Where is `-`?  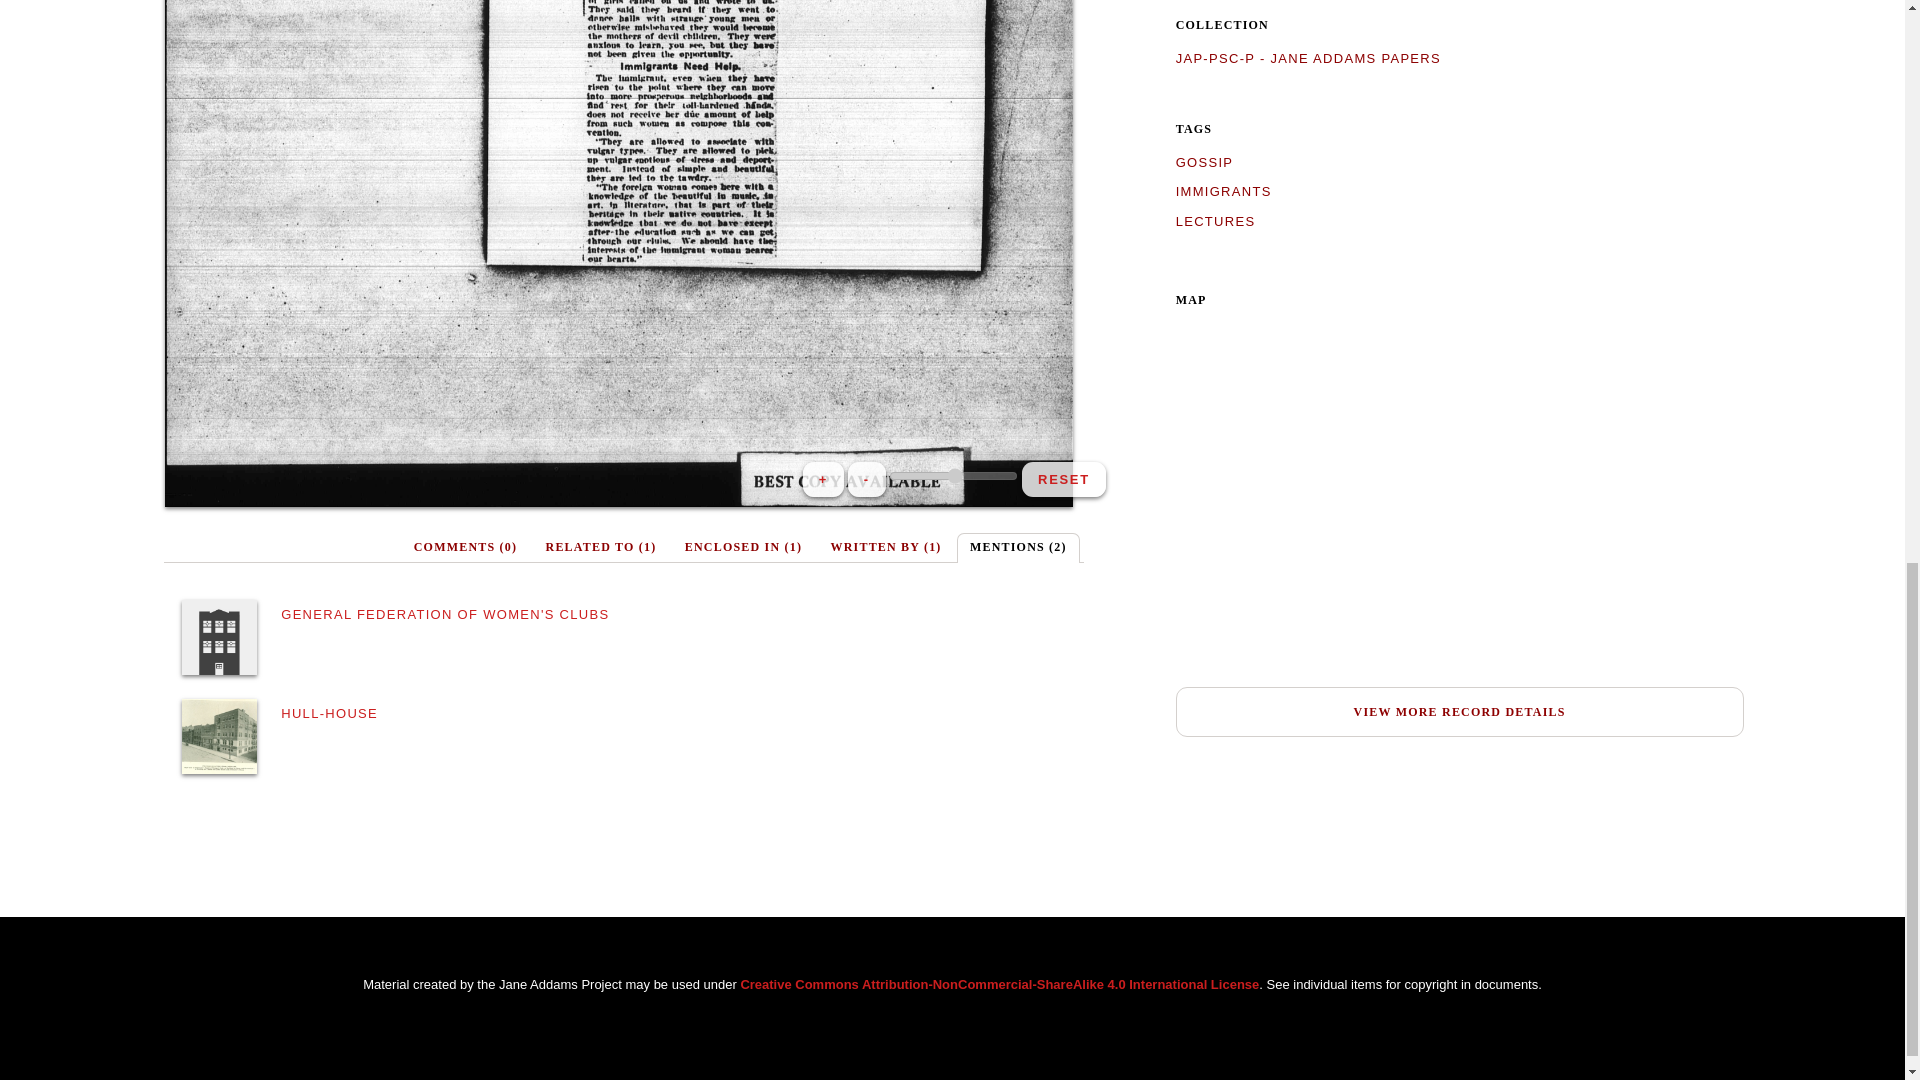
- is located at coordinates (866, 479).